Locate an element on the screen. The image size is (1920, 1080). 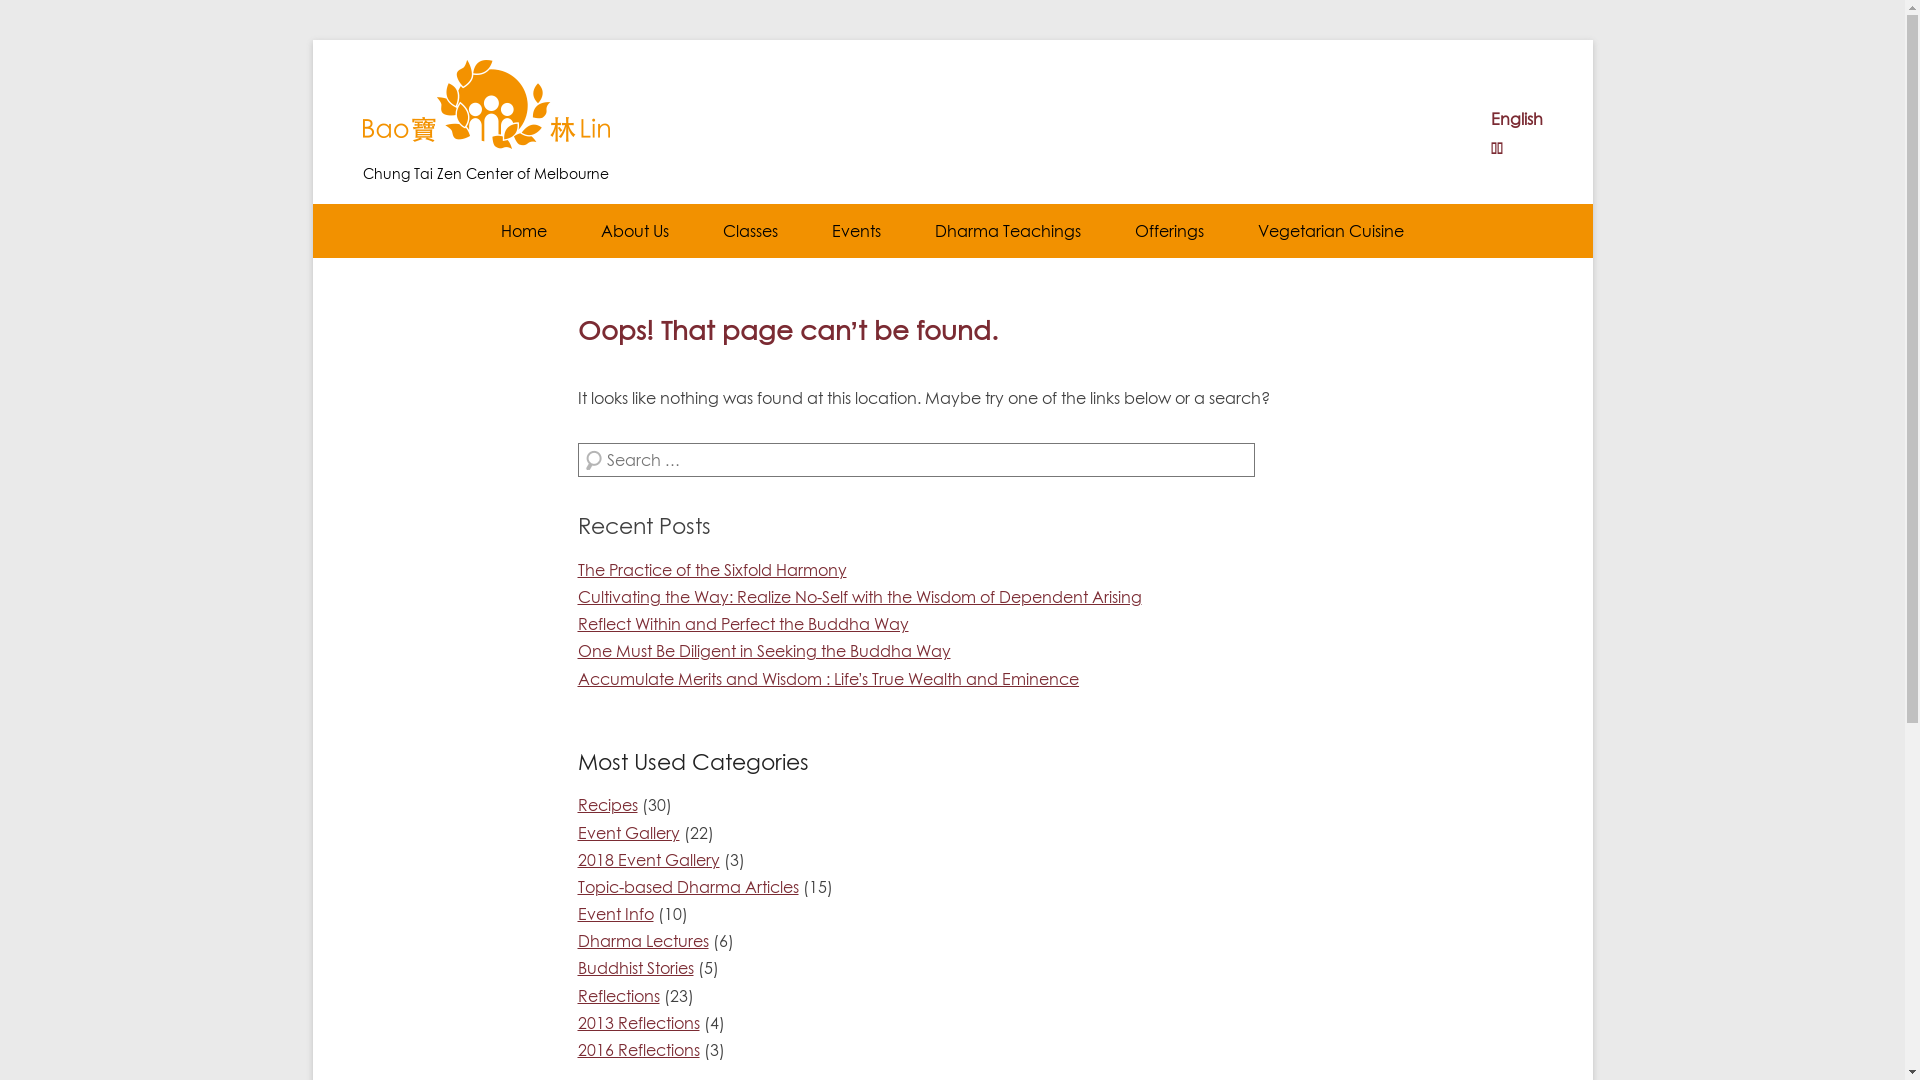
About Us is located at coordinates (635, 231).